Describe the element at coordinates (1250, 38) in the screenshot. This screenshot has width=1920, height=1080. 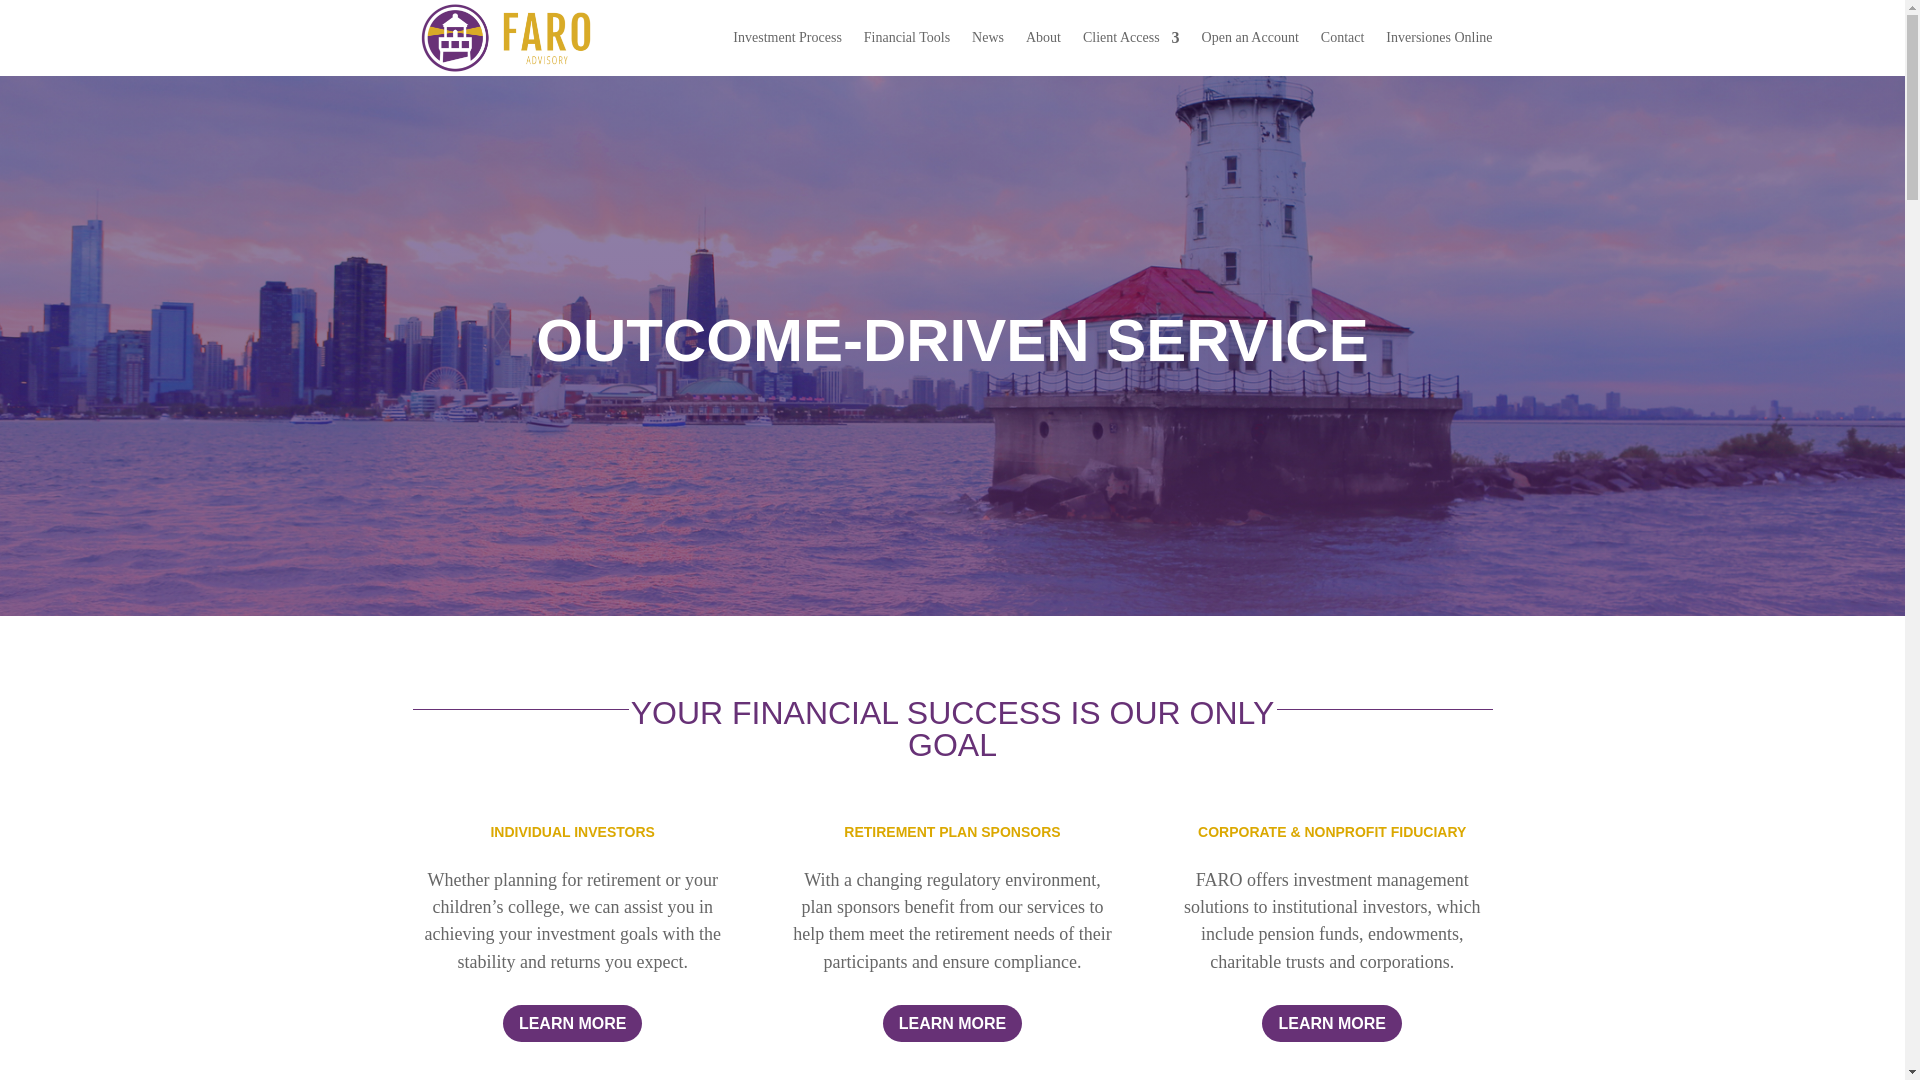
I see `Open an Account` at that location.